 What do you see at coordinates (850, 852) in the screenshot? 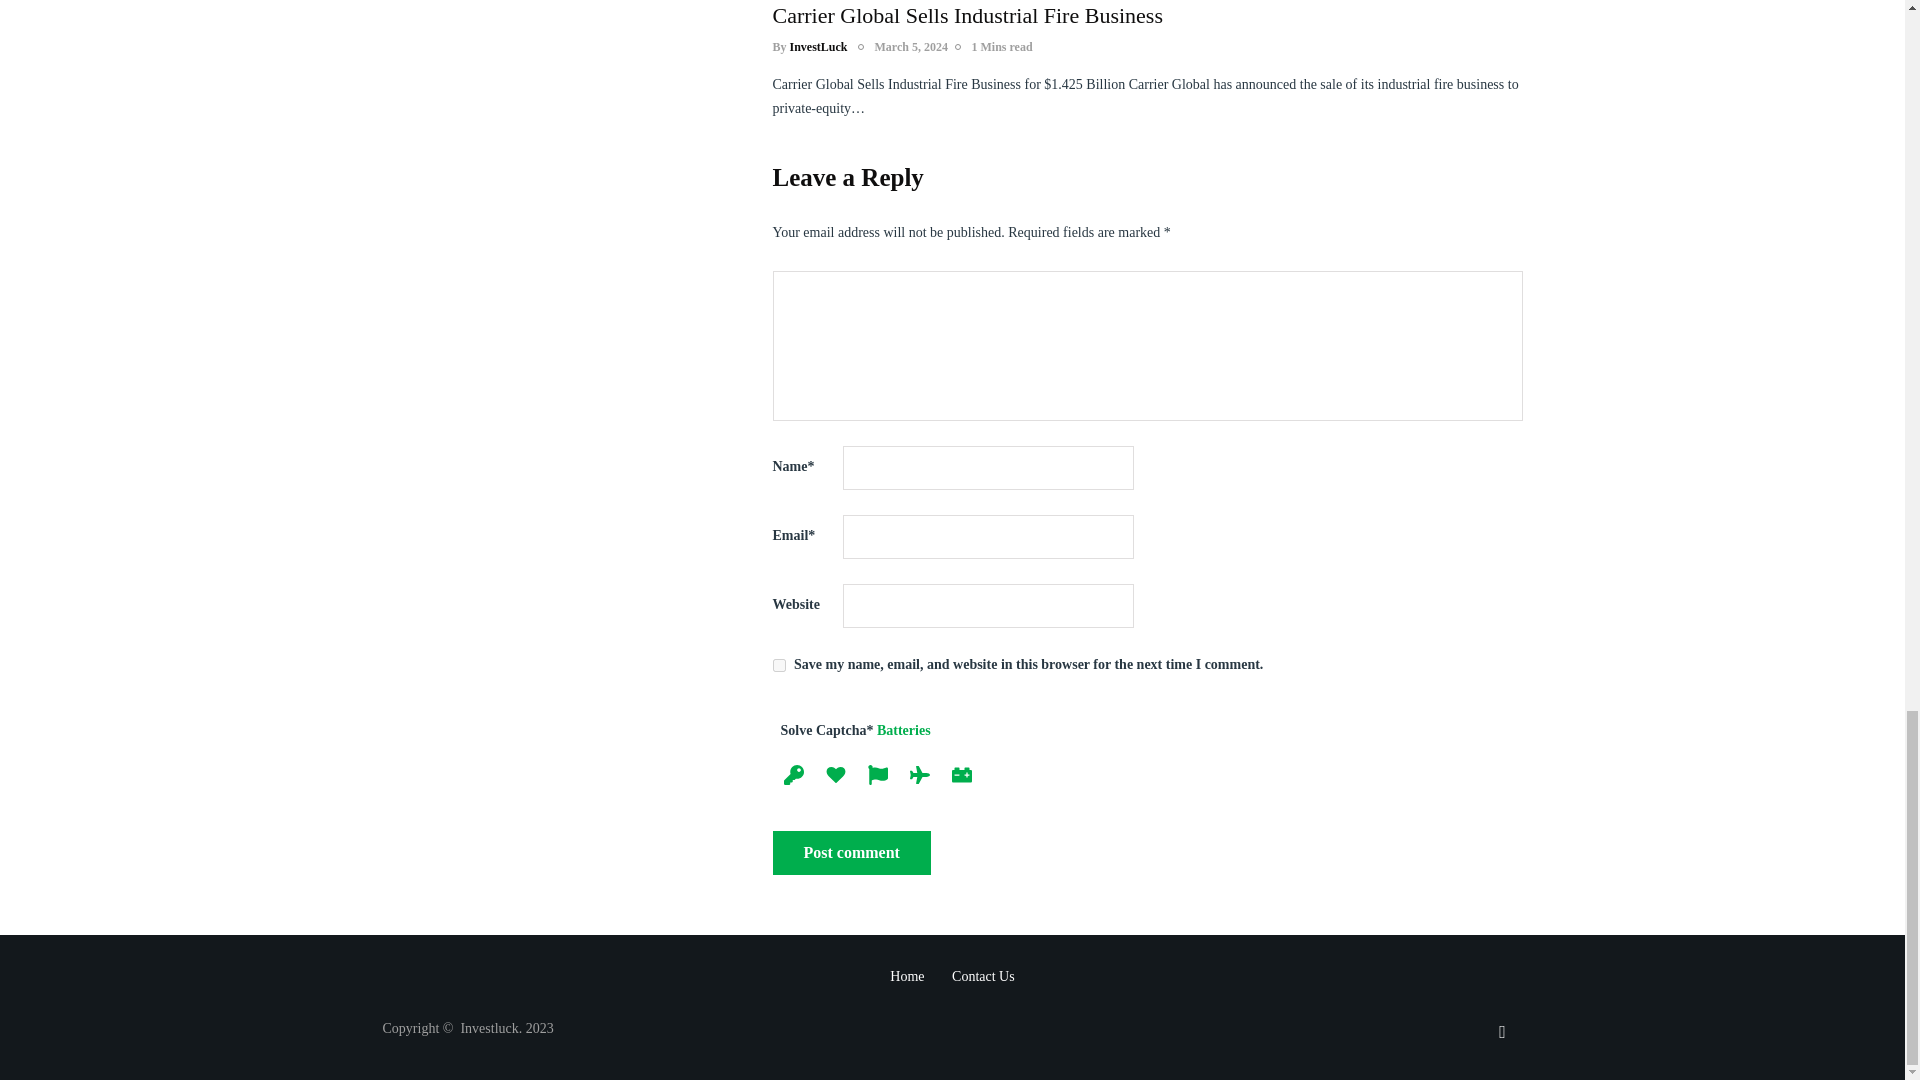
I see `Post comment` at bounding box center [850, 852].